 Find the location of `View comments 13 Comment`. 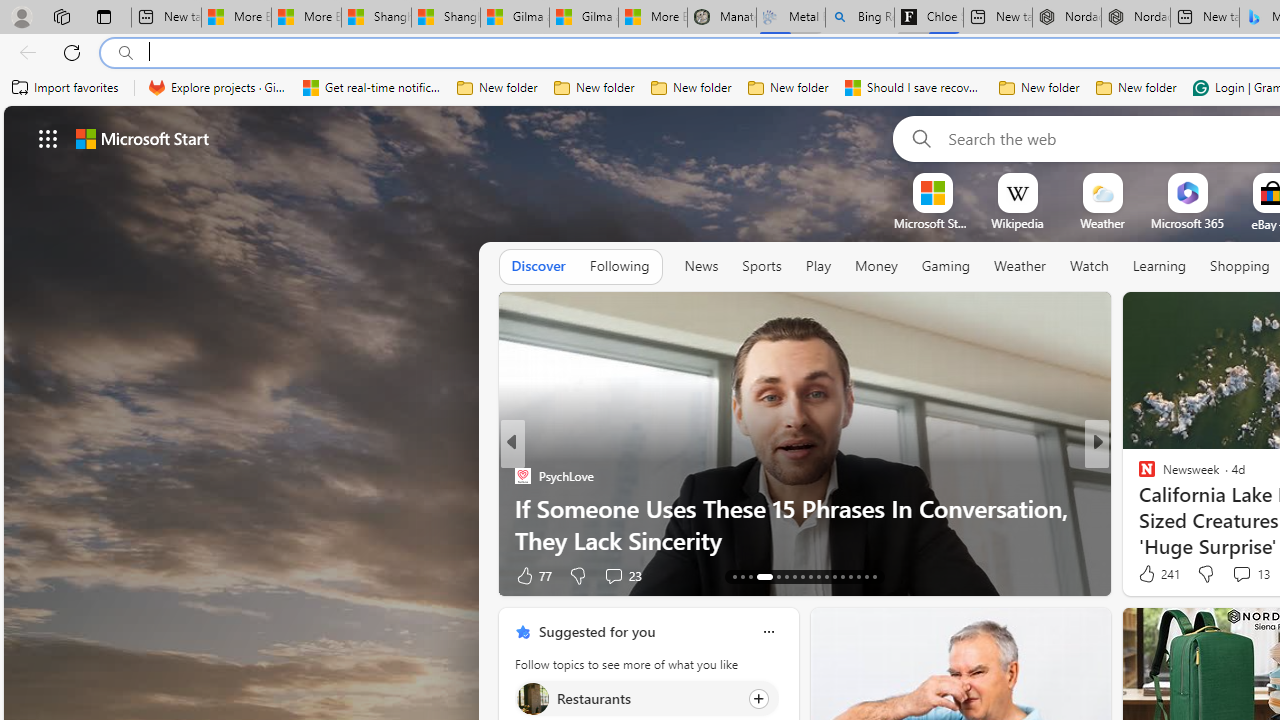

View comments 13 Comment is located at coordinates (1250, 574).